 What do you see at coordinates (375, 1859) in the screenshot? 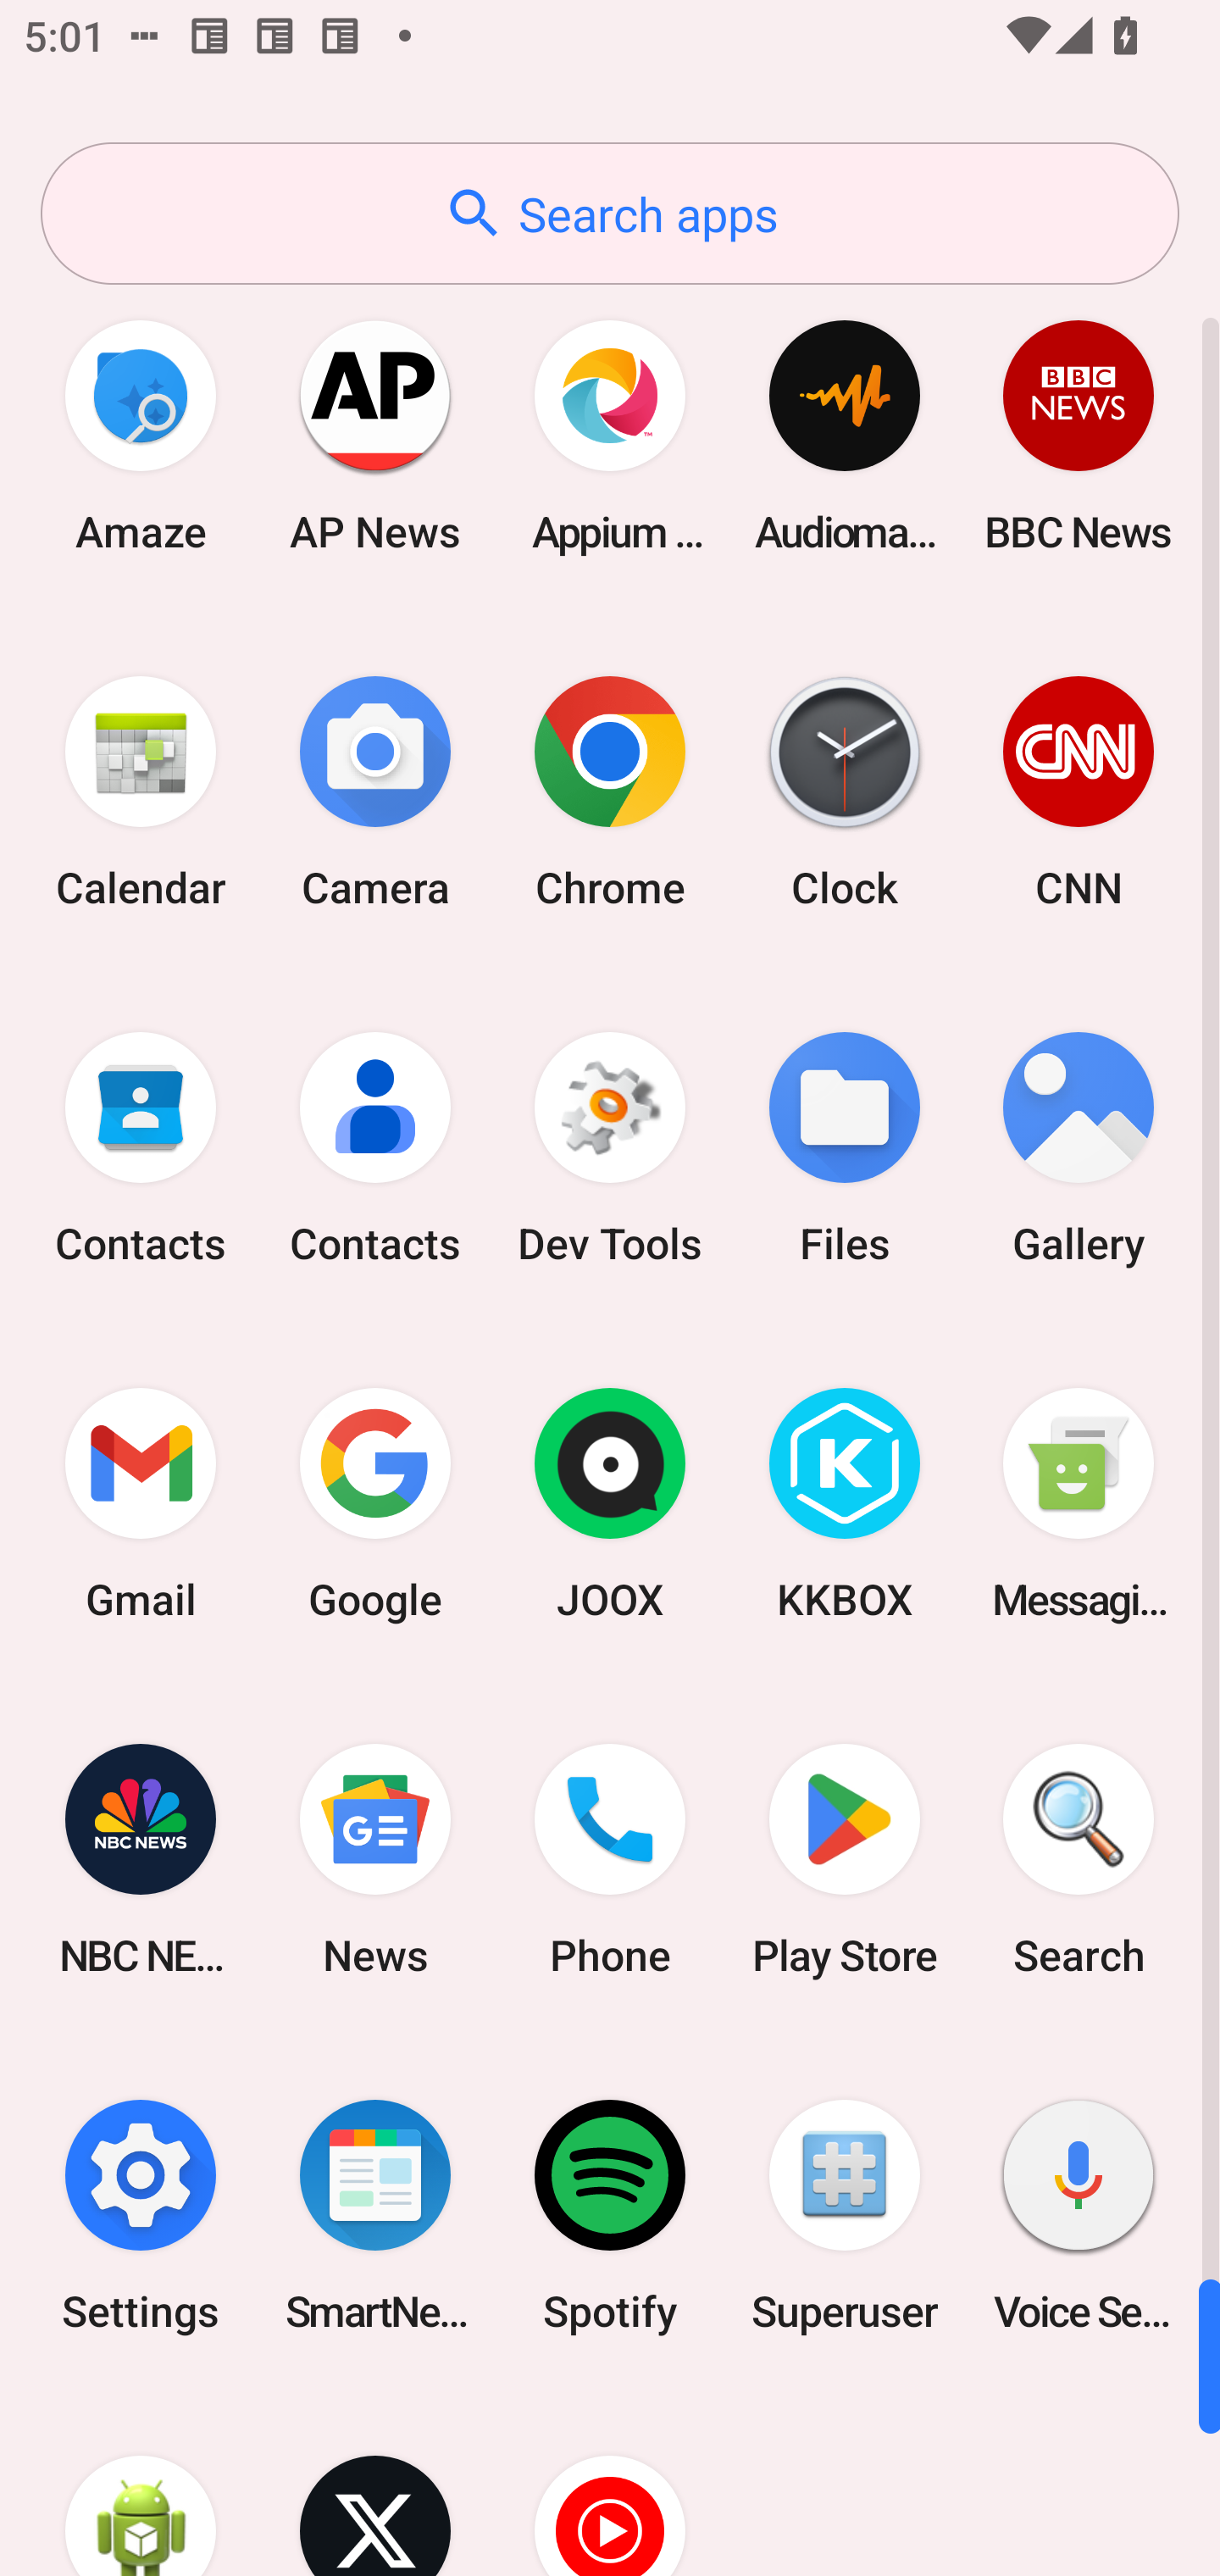
I see `News` at bounding box center [375, 1859].